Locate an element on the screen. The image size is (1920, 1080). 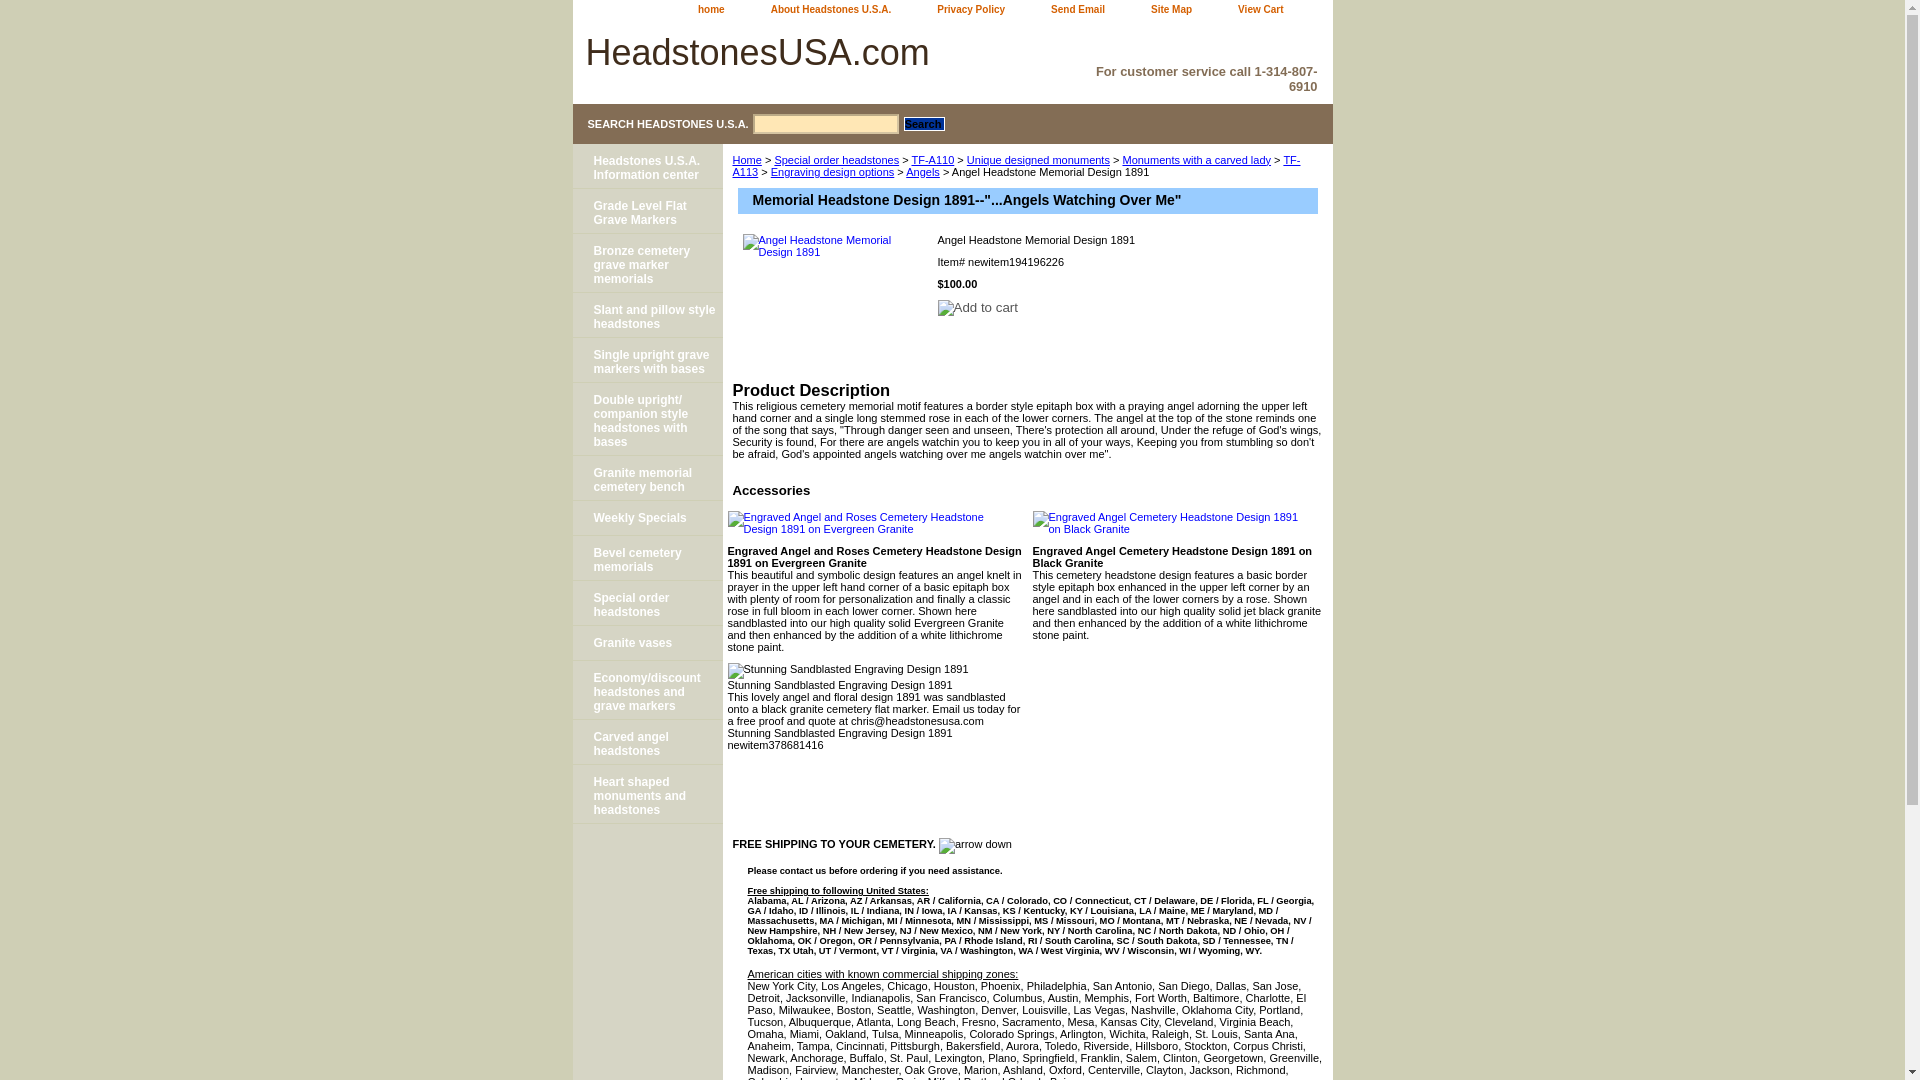
Bevel cemetery memorials is located at coordinates (646, 558).